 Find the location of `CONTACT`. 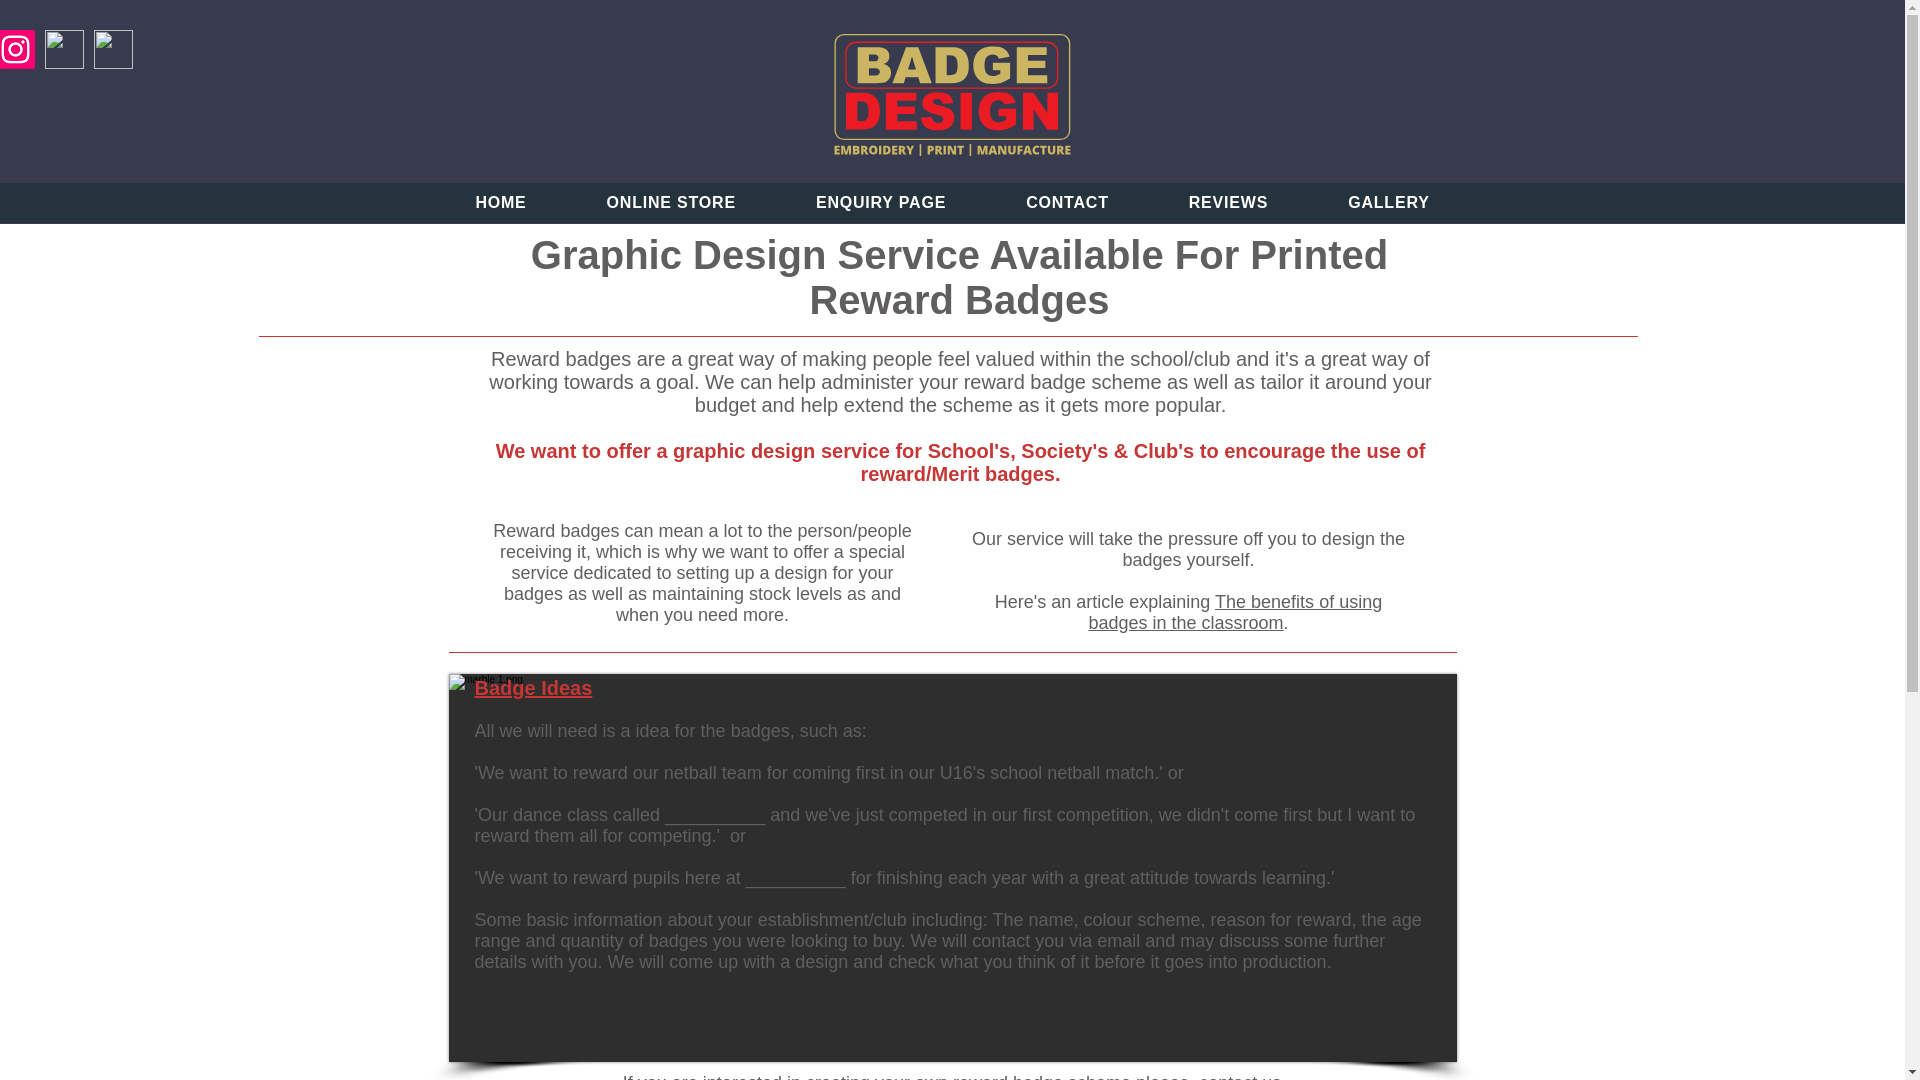

CONTACT is located at coordinates (1067, 202).